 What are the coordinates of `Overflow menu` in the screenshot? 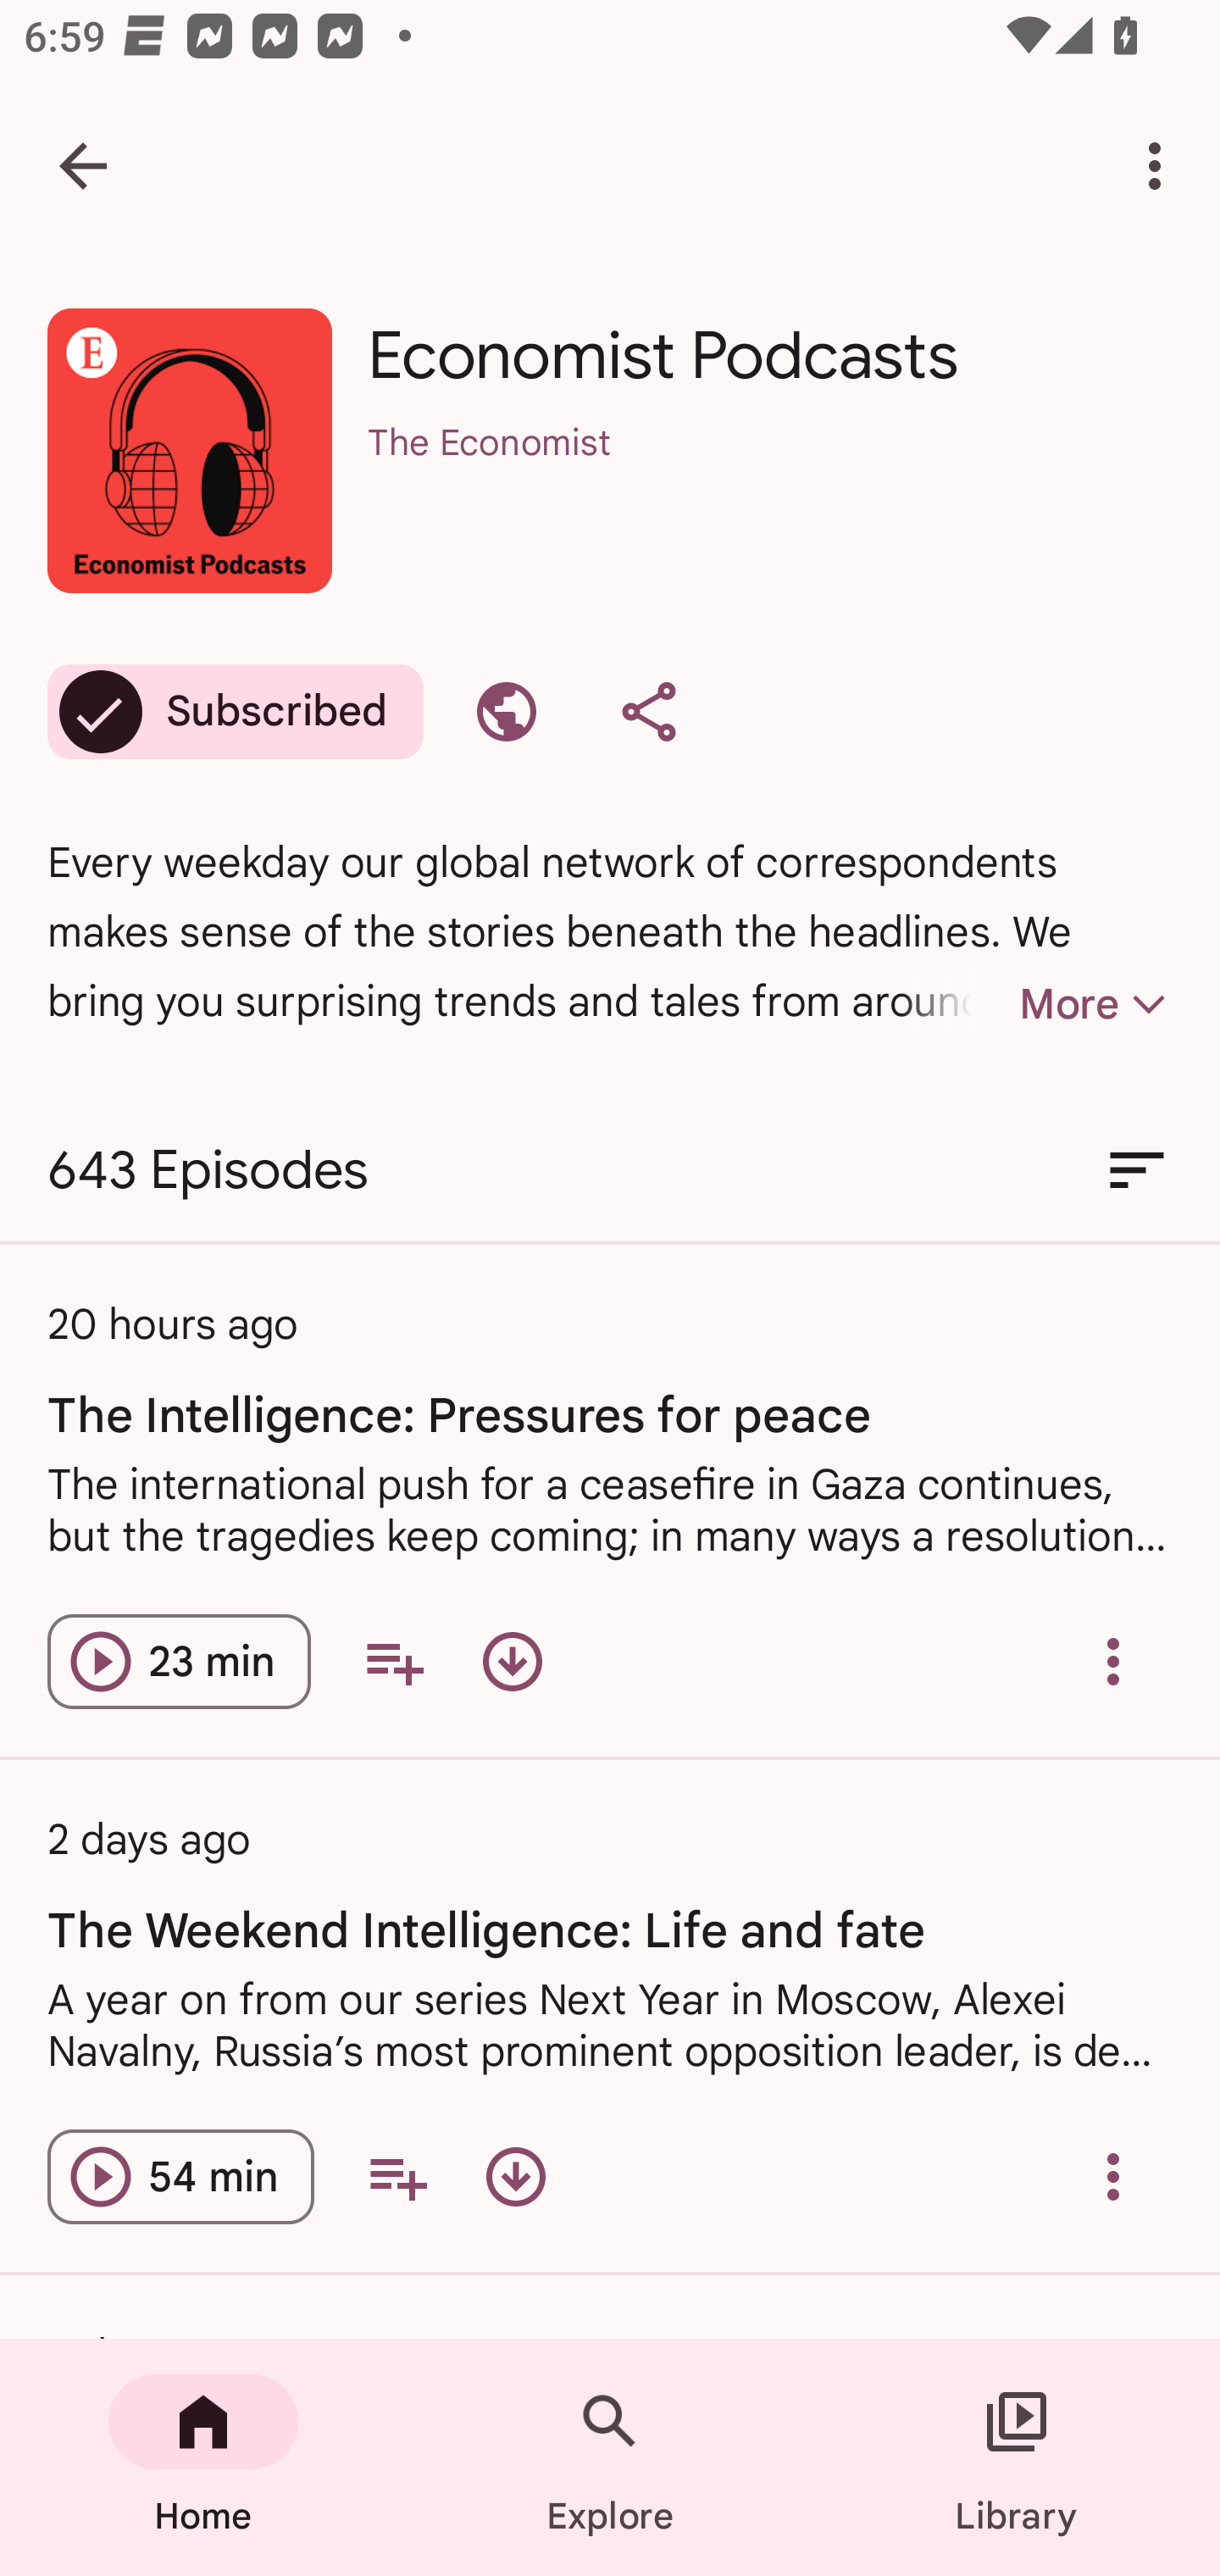 It's located at (1113, 1661).